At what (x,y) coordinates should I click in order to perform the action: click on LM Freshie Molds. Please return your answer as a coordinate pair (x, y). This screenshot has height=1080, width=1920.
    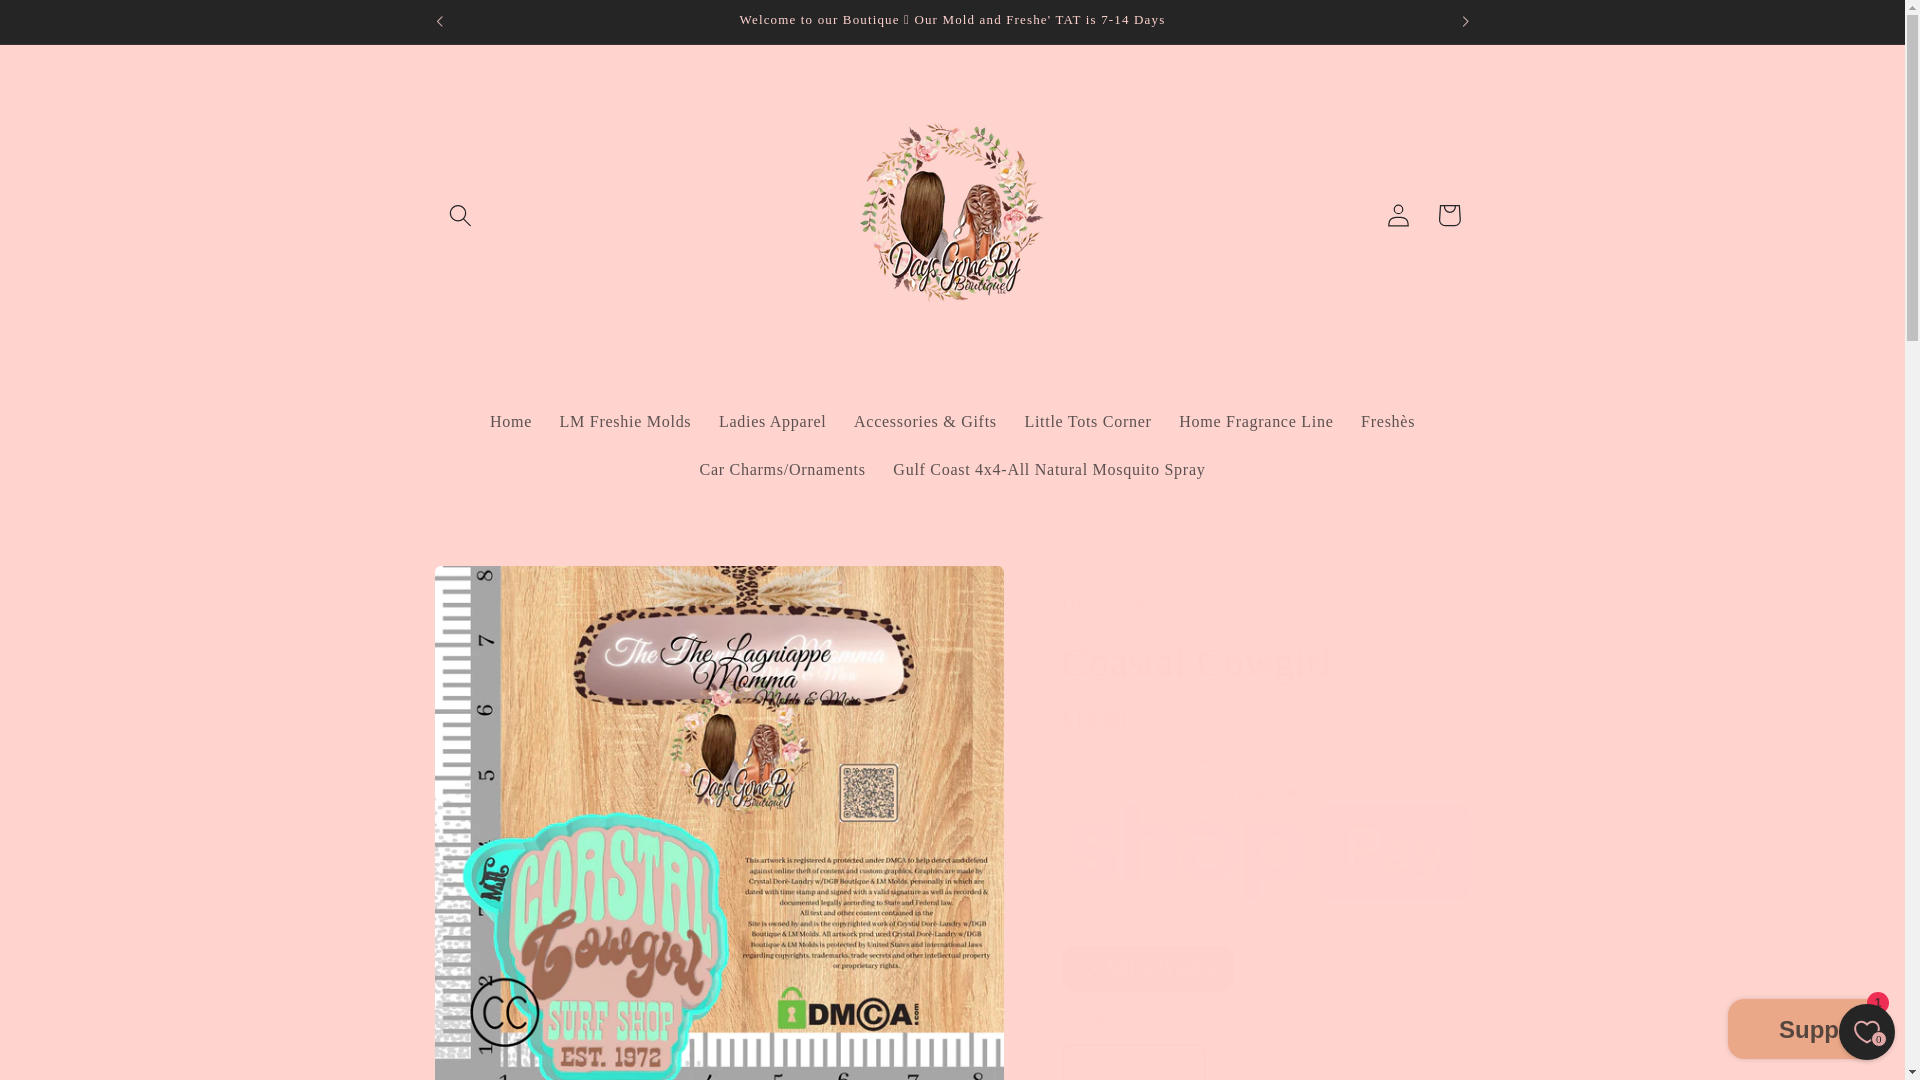
    Looking at the image, I should click on (624, 422).